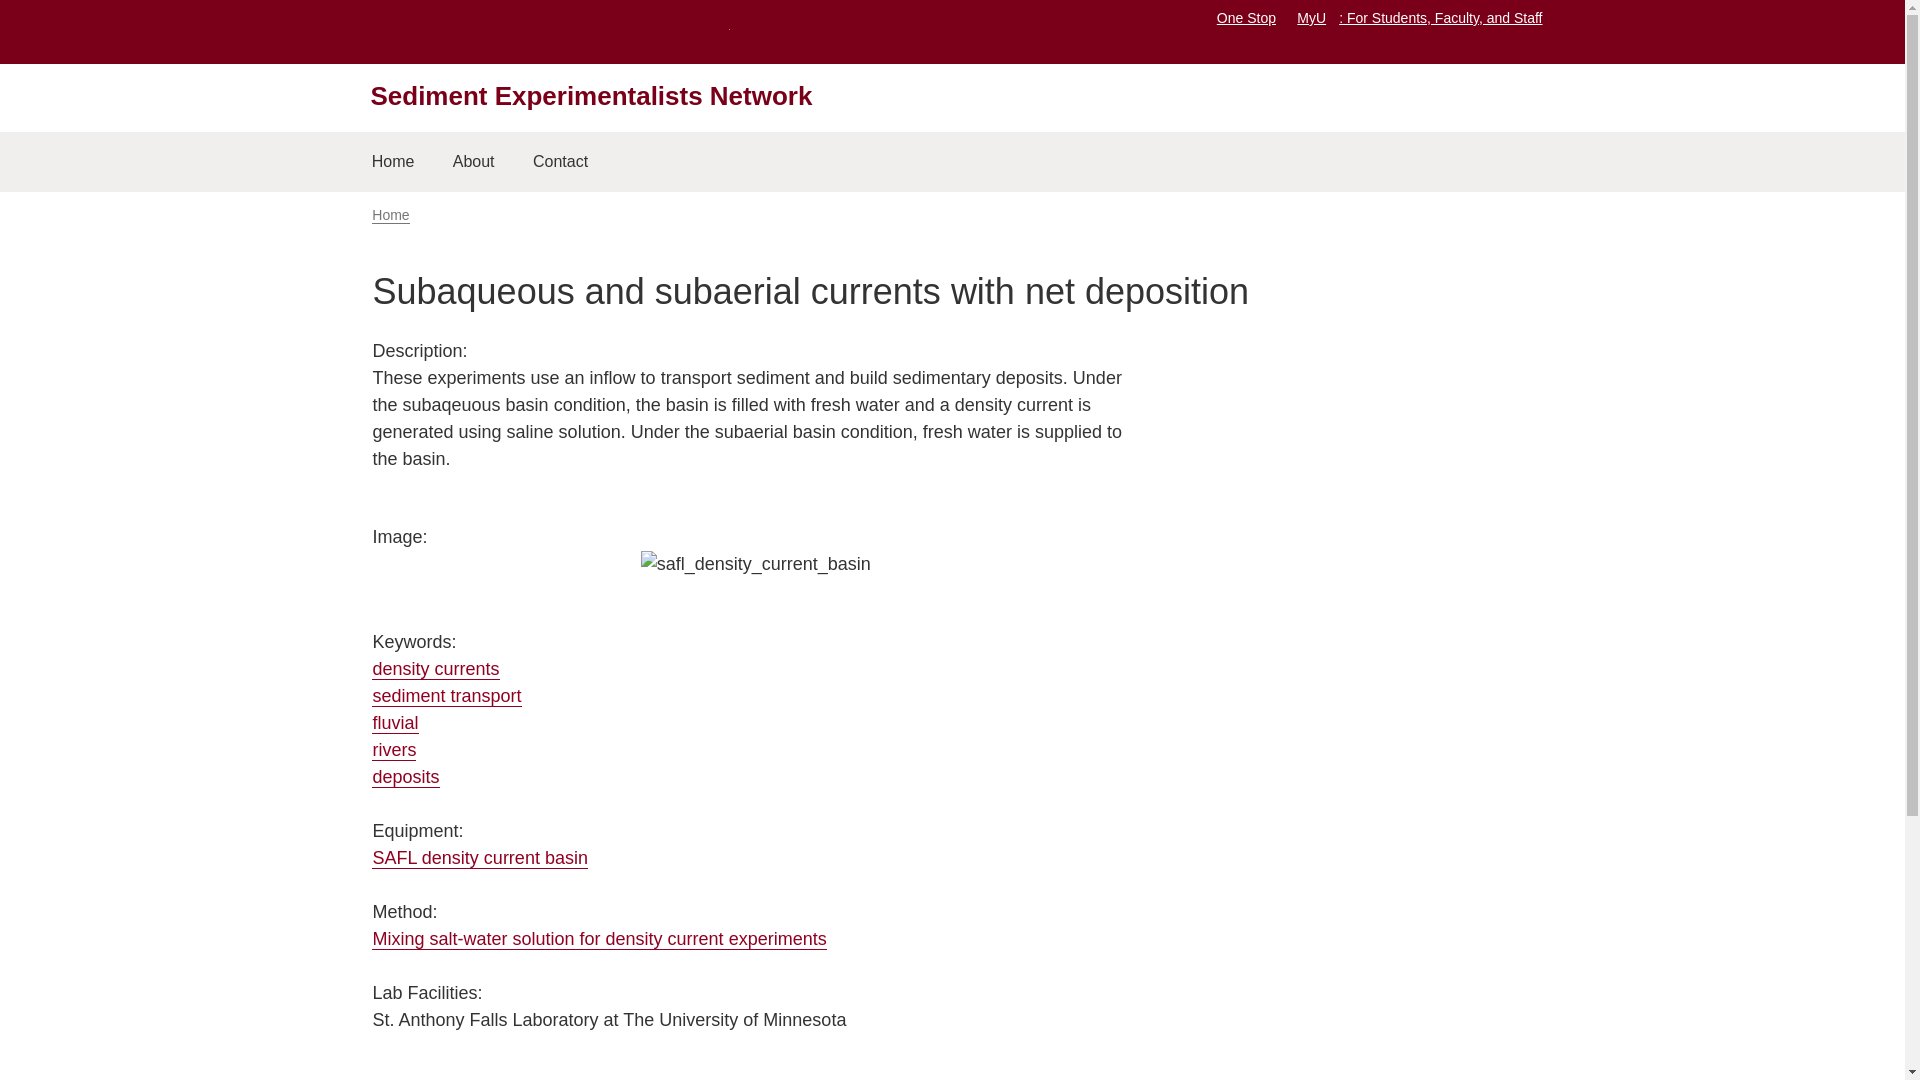 This screenshot has height=1080, width=1920. Describe the element at coordinates (598, 939) in the screenshot. I see `Mixing salt-water solution for density current experiments` at that location.